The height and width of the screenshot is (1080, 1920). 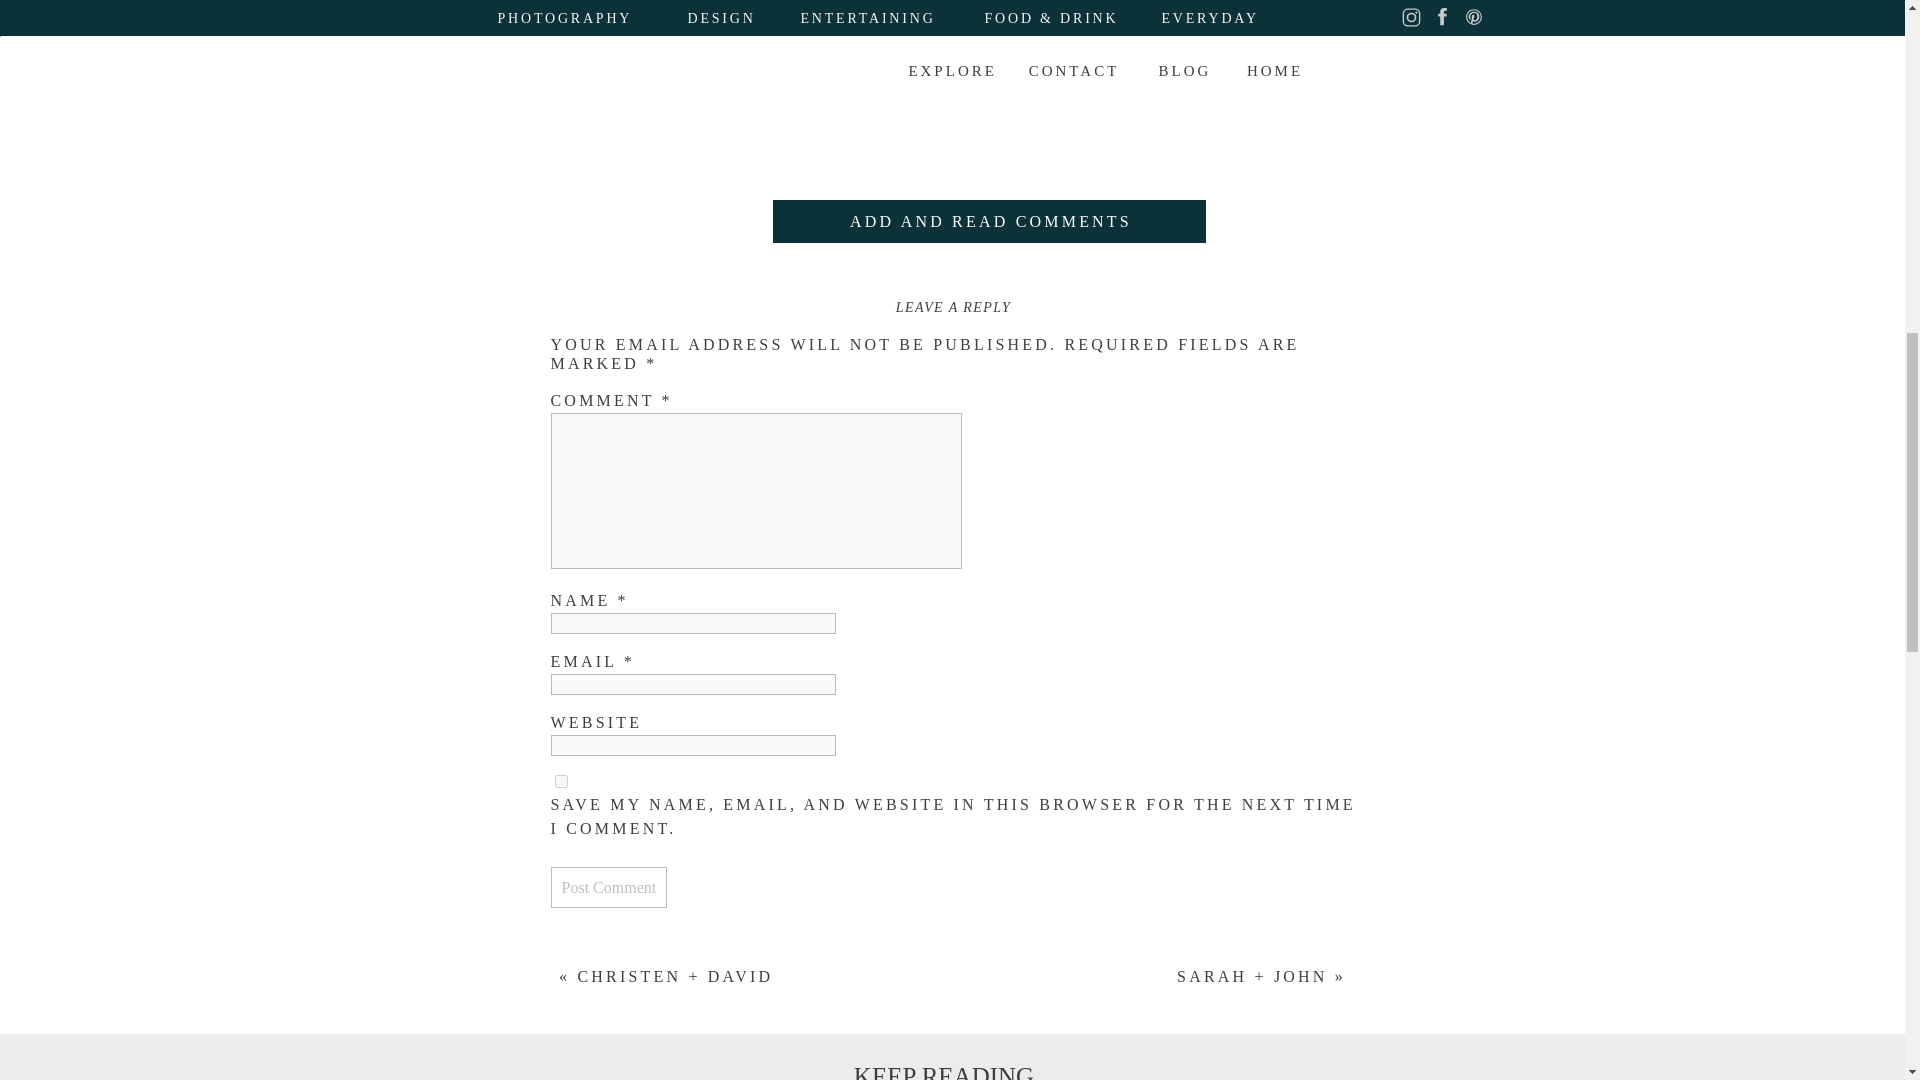 What do you see at coordinates (560, 782) in the screenshot?
I see `yes` at bounding box center [560, 782].